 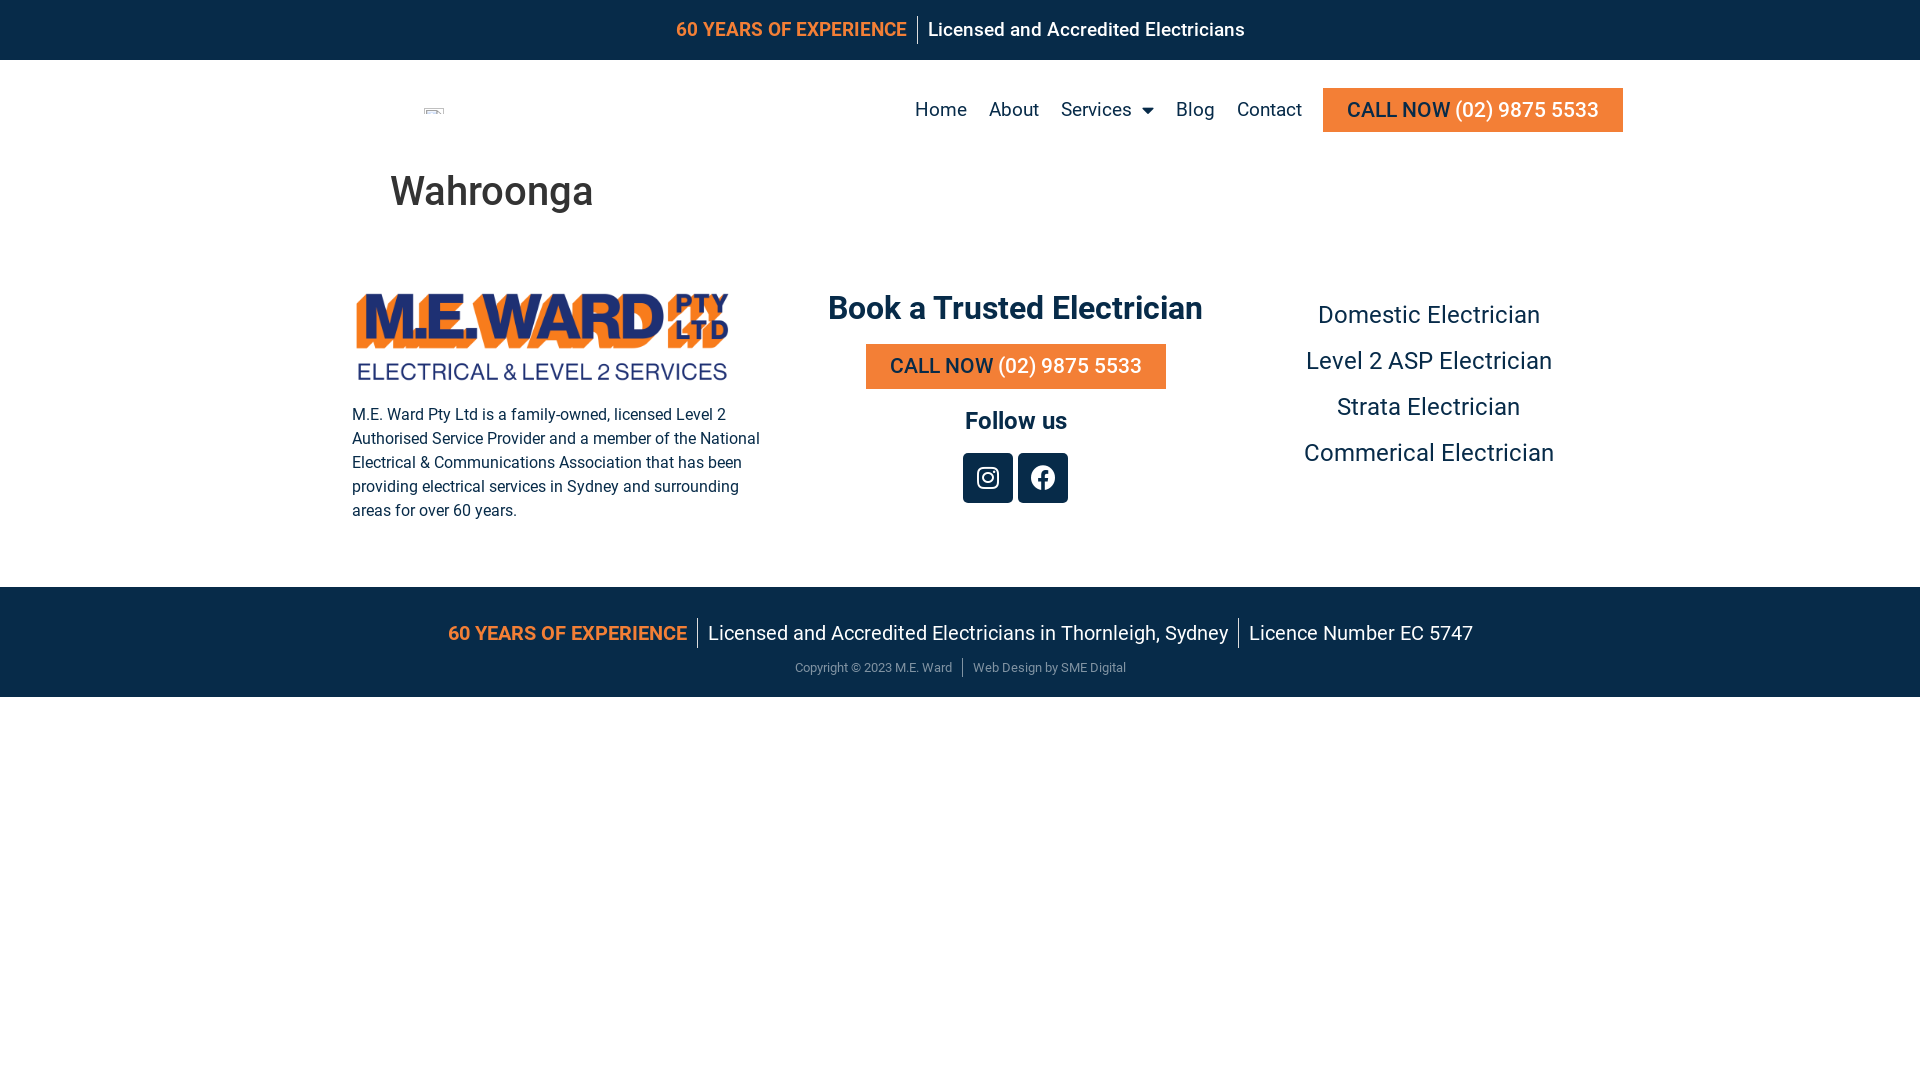 I want to click on About, so click(x=1014, y=110).